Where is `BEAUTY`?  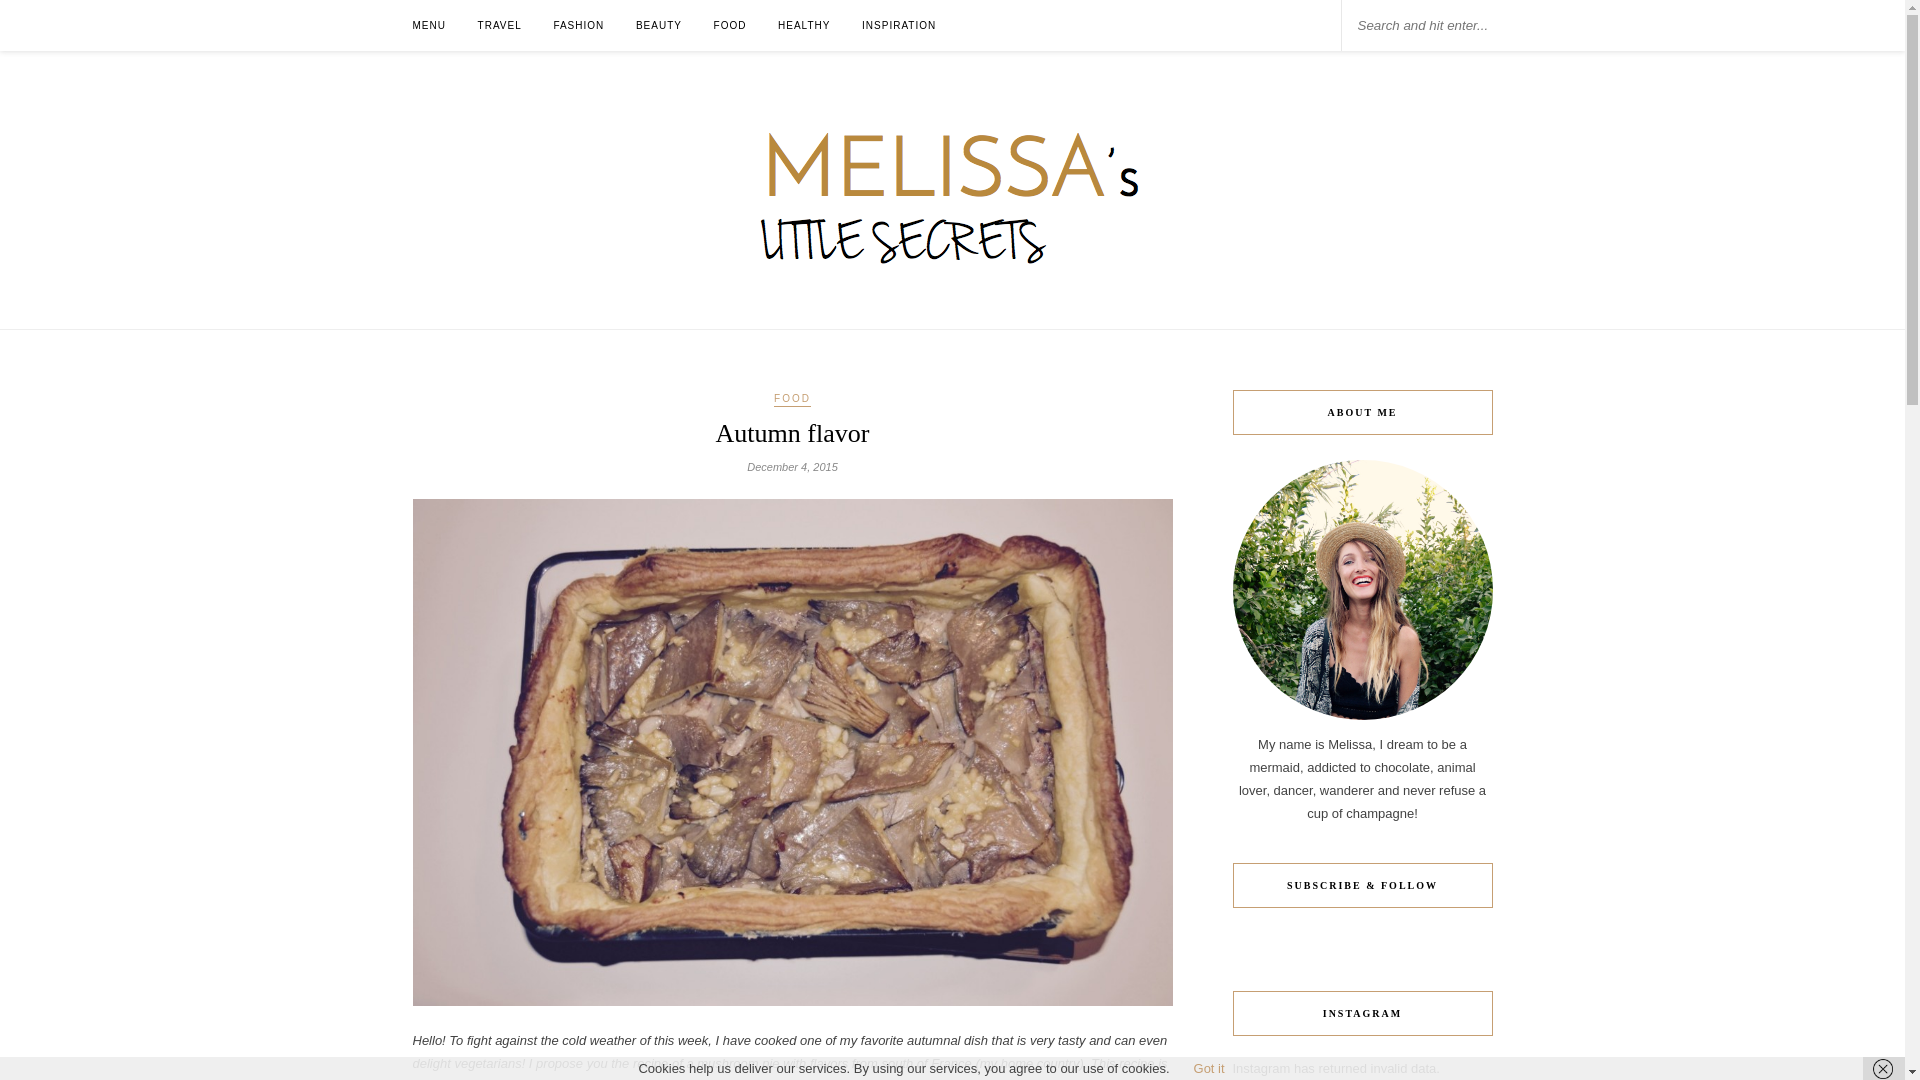
BEAUTY is located at coordinates (658, 25).